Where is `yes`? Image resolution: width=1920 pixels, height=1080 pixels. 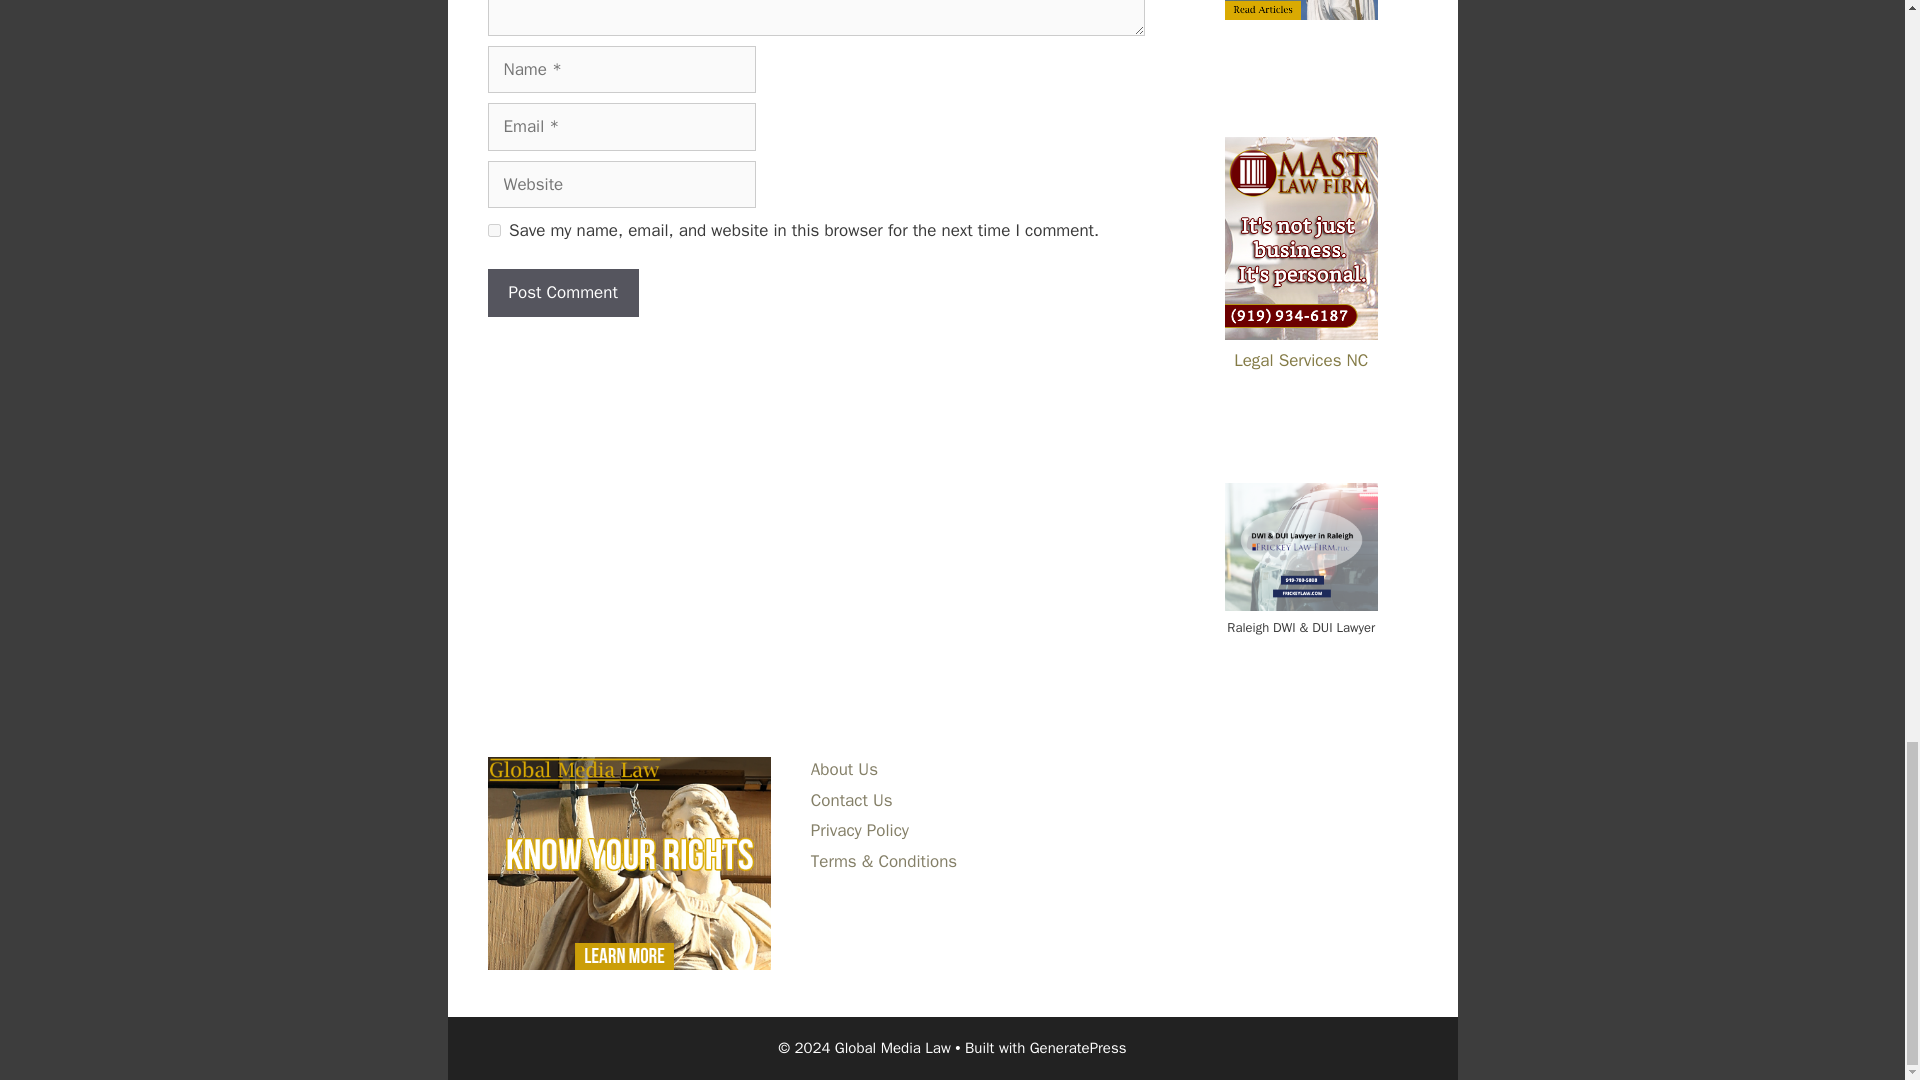
yes is located at coordinates (494, 230).